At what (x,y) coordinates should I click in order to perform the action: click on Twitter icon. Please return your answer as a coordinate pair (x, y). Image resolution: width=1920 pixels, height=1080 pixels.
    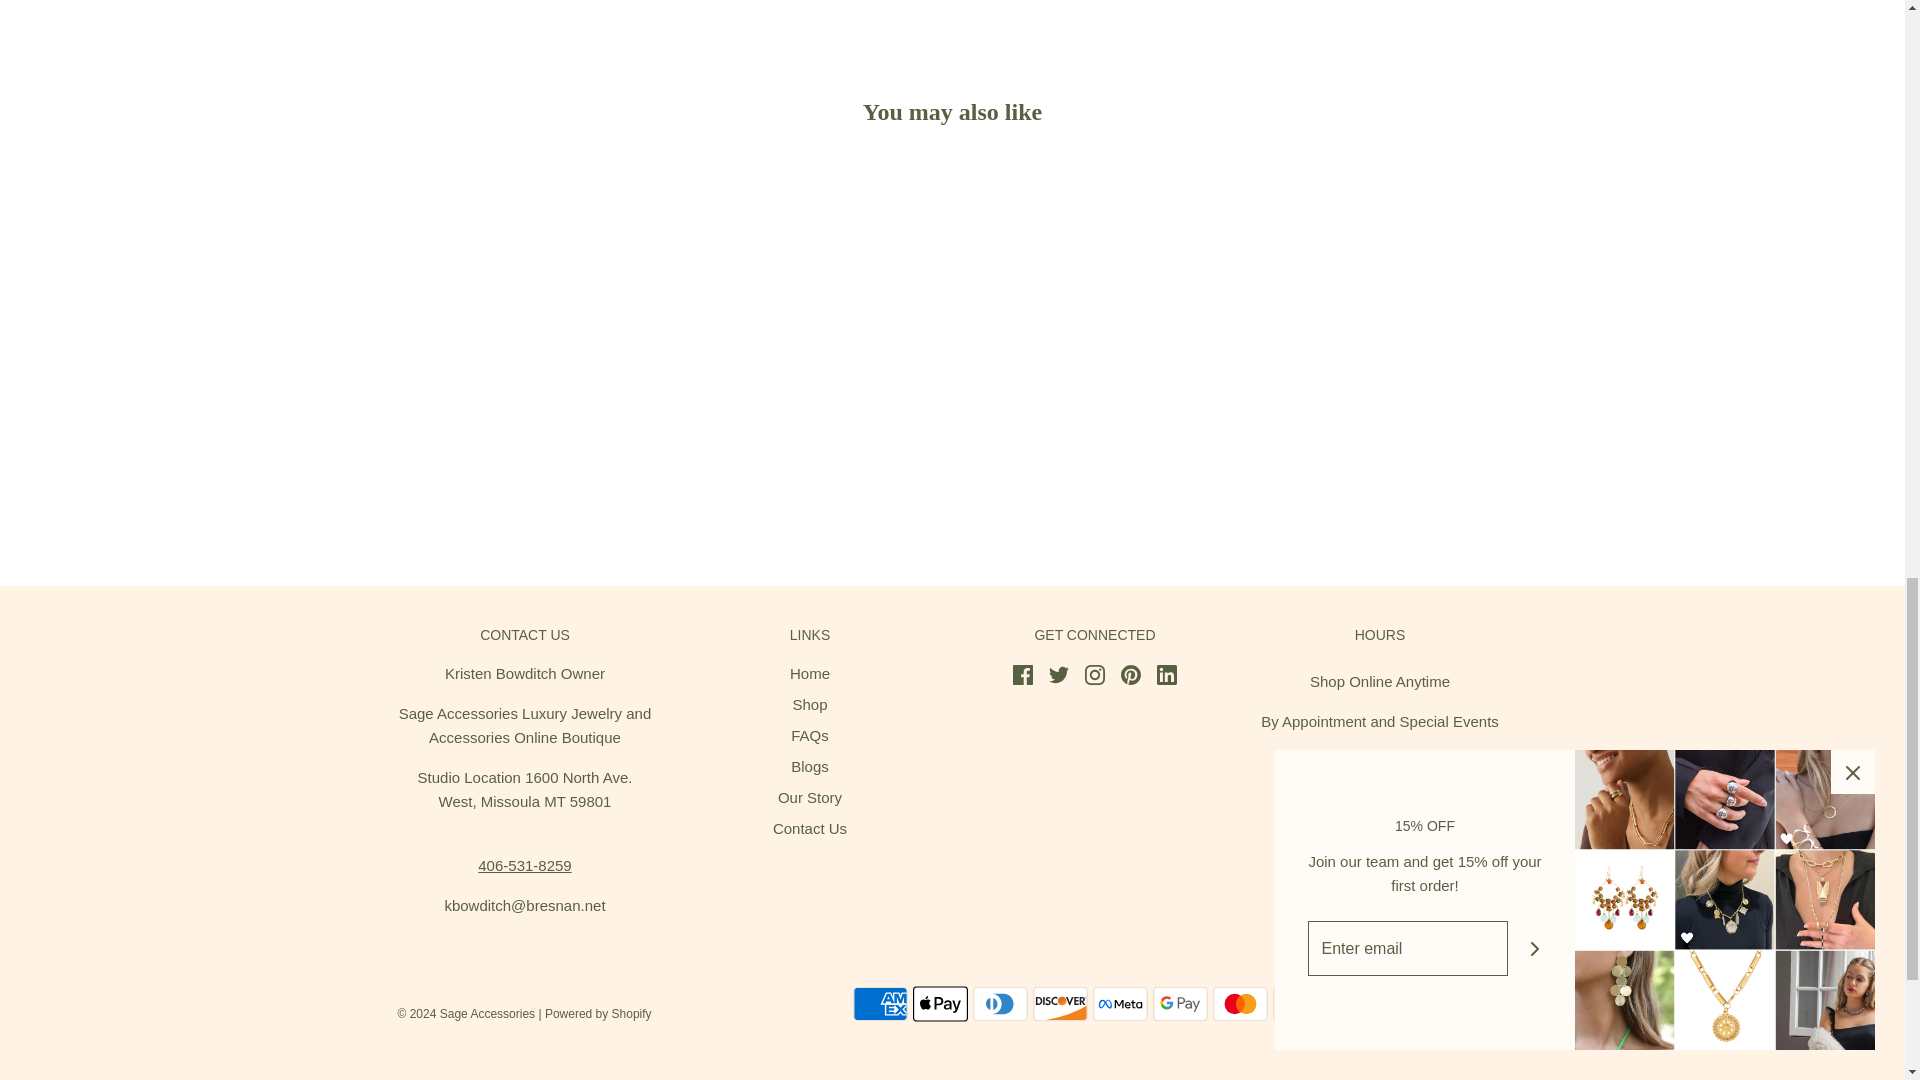
    Looking at the image, I should click on (1058, 674).